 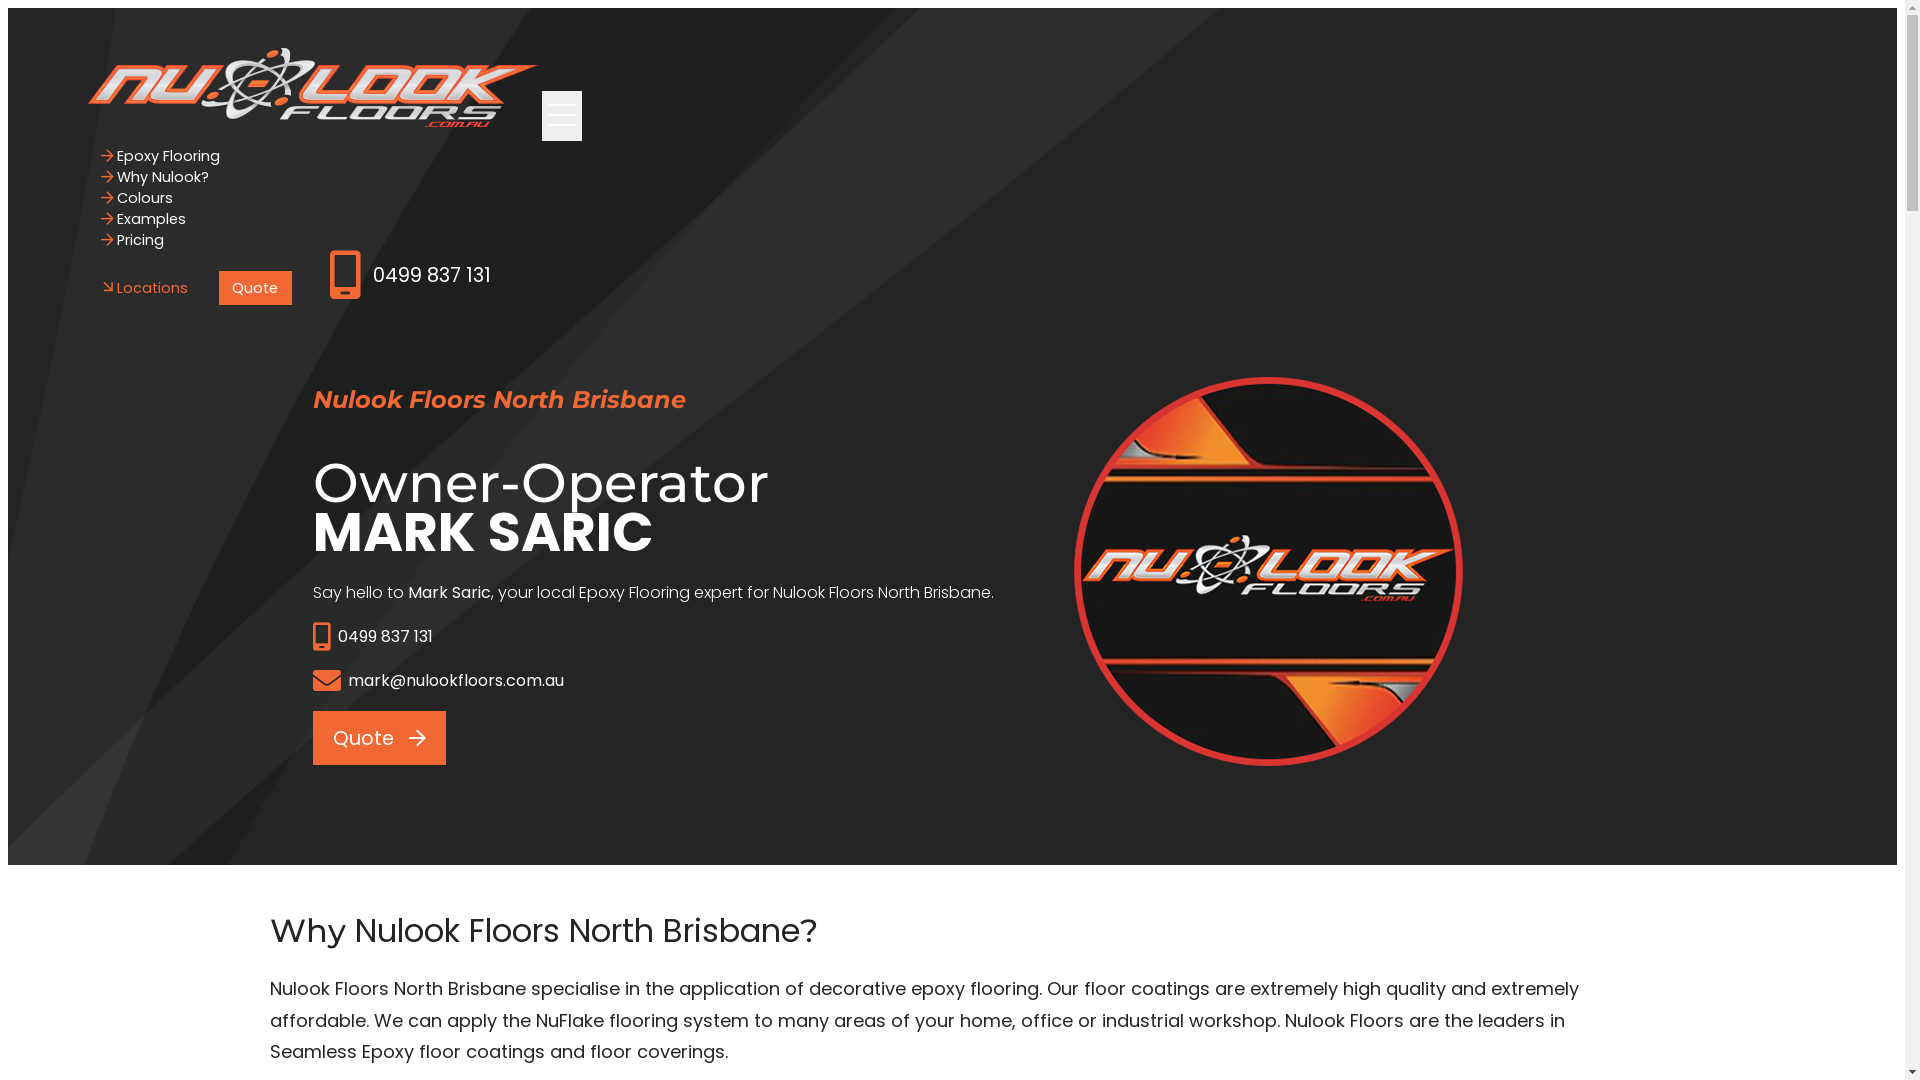 I want to click on Why Nulook?, so click(x=156, y=176).